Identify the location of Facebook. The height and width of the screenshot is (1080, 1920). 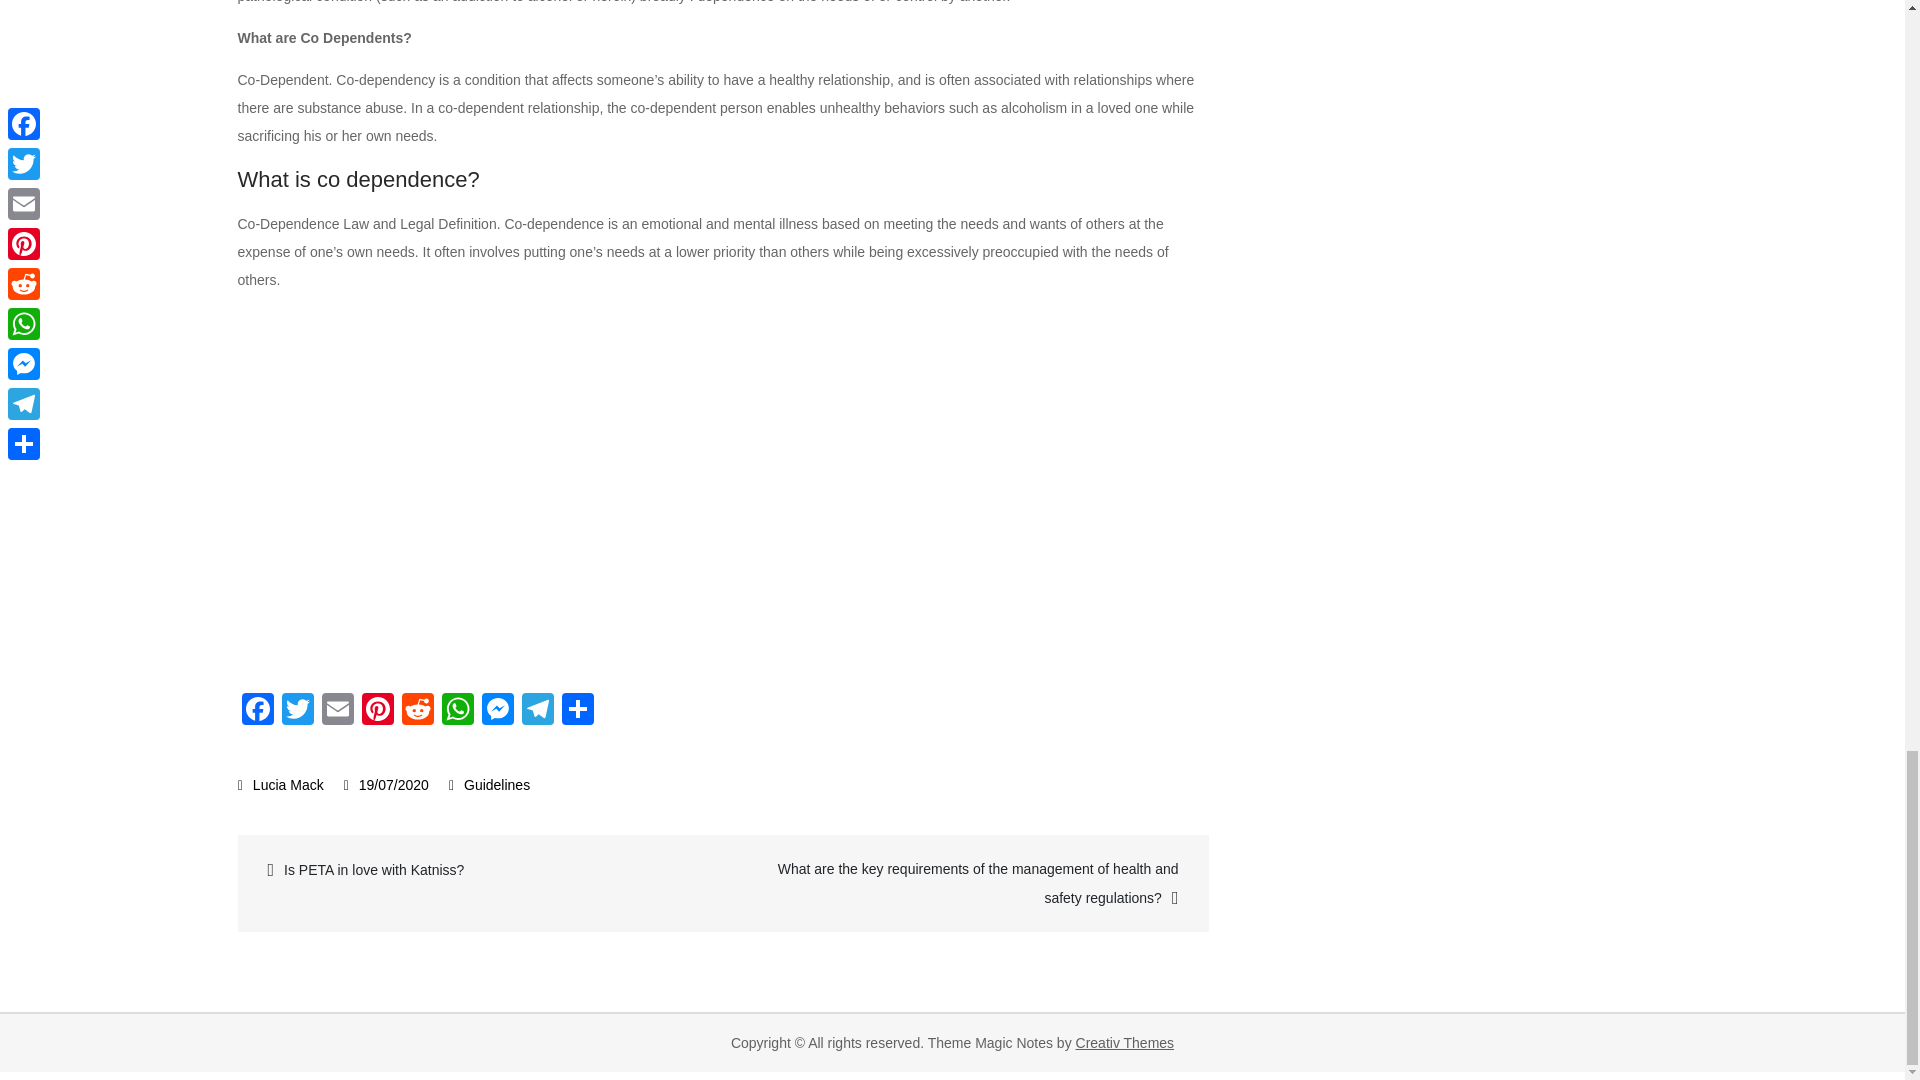
(258, 712).